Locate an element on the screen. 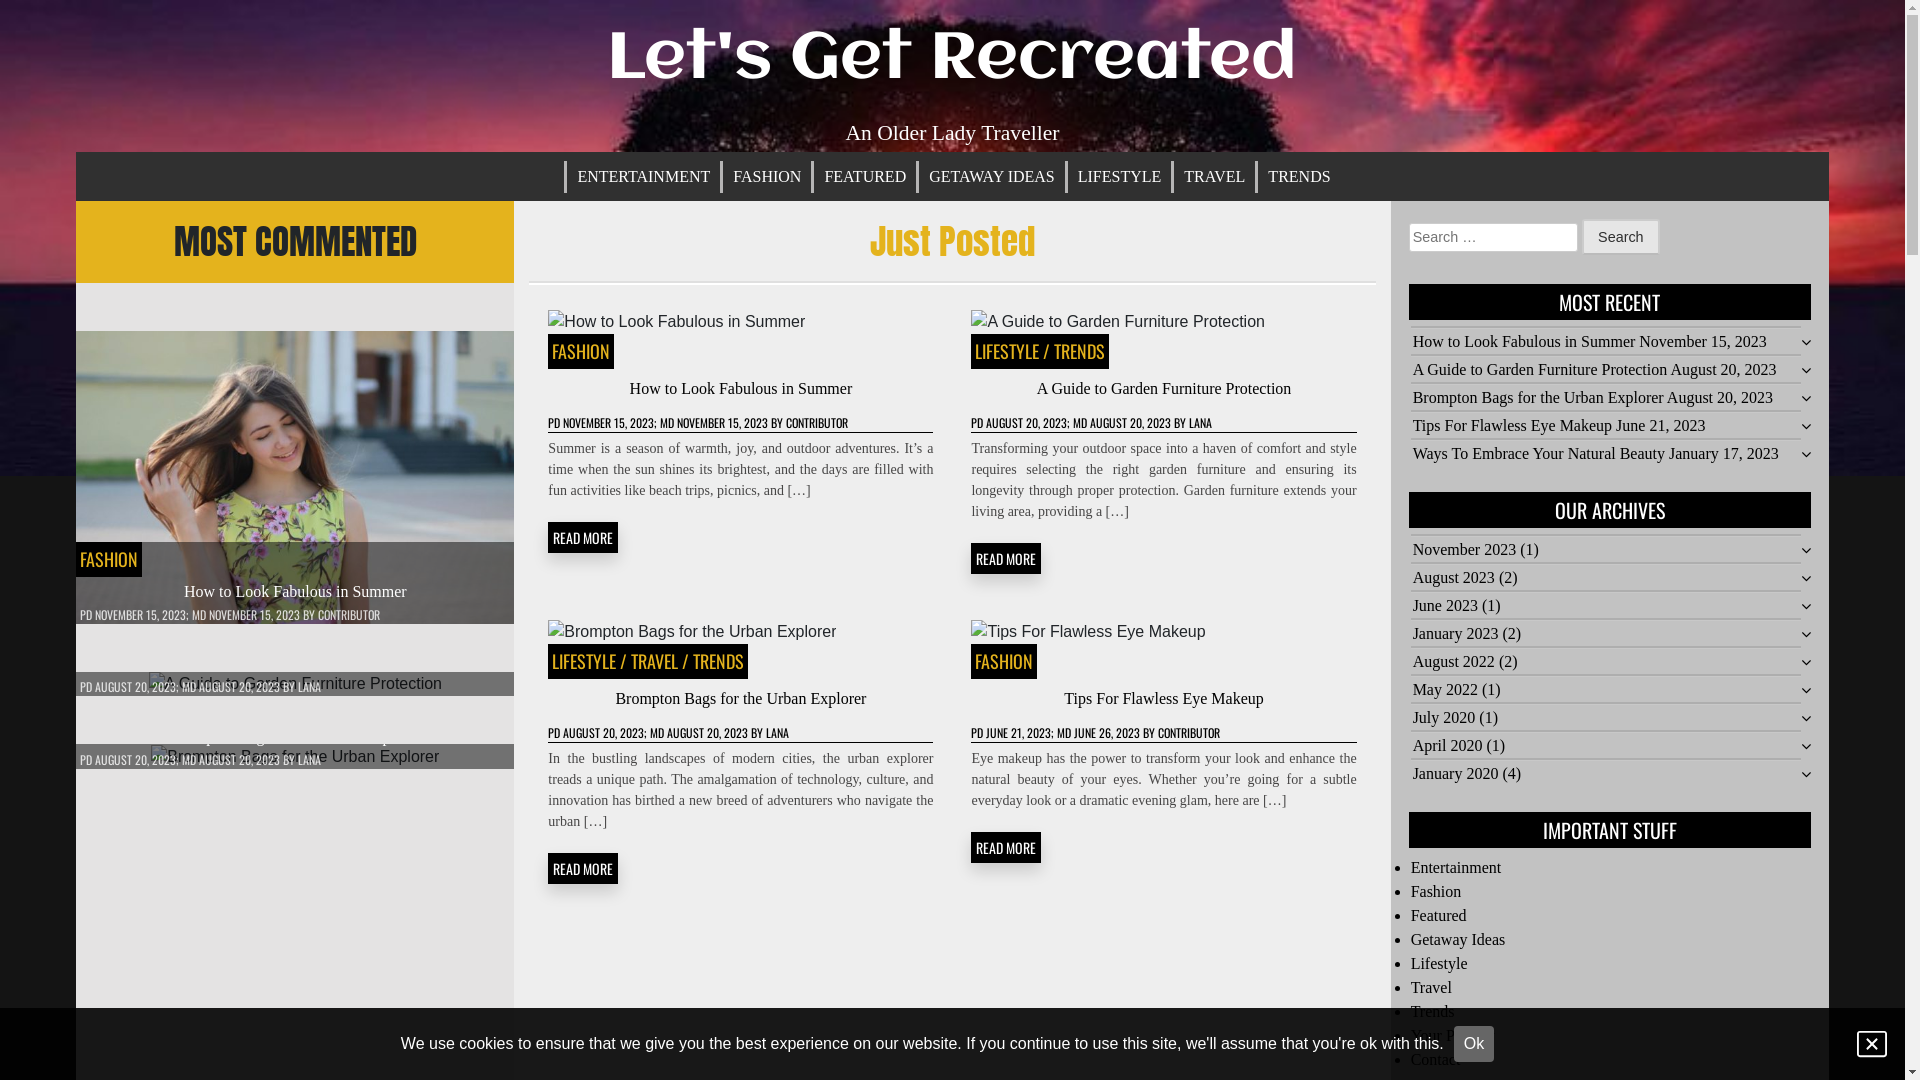  NOVEMBER 15, 2023; MD NOVEMBER 15, 2023 is located at coordinates (666, 422).